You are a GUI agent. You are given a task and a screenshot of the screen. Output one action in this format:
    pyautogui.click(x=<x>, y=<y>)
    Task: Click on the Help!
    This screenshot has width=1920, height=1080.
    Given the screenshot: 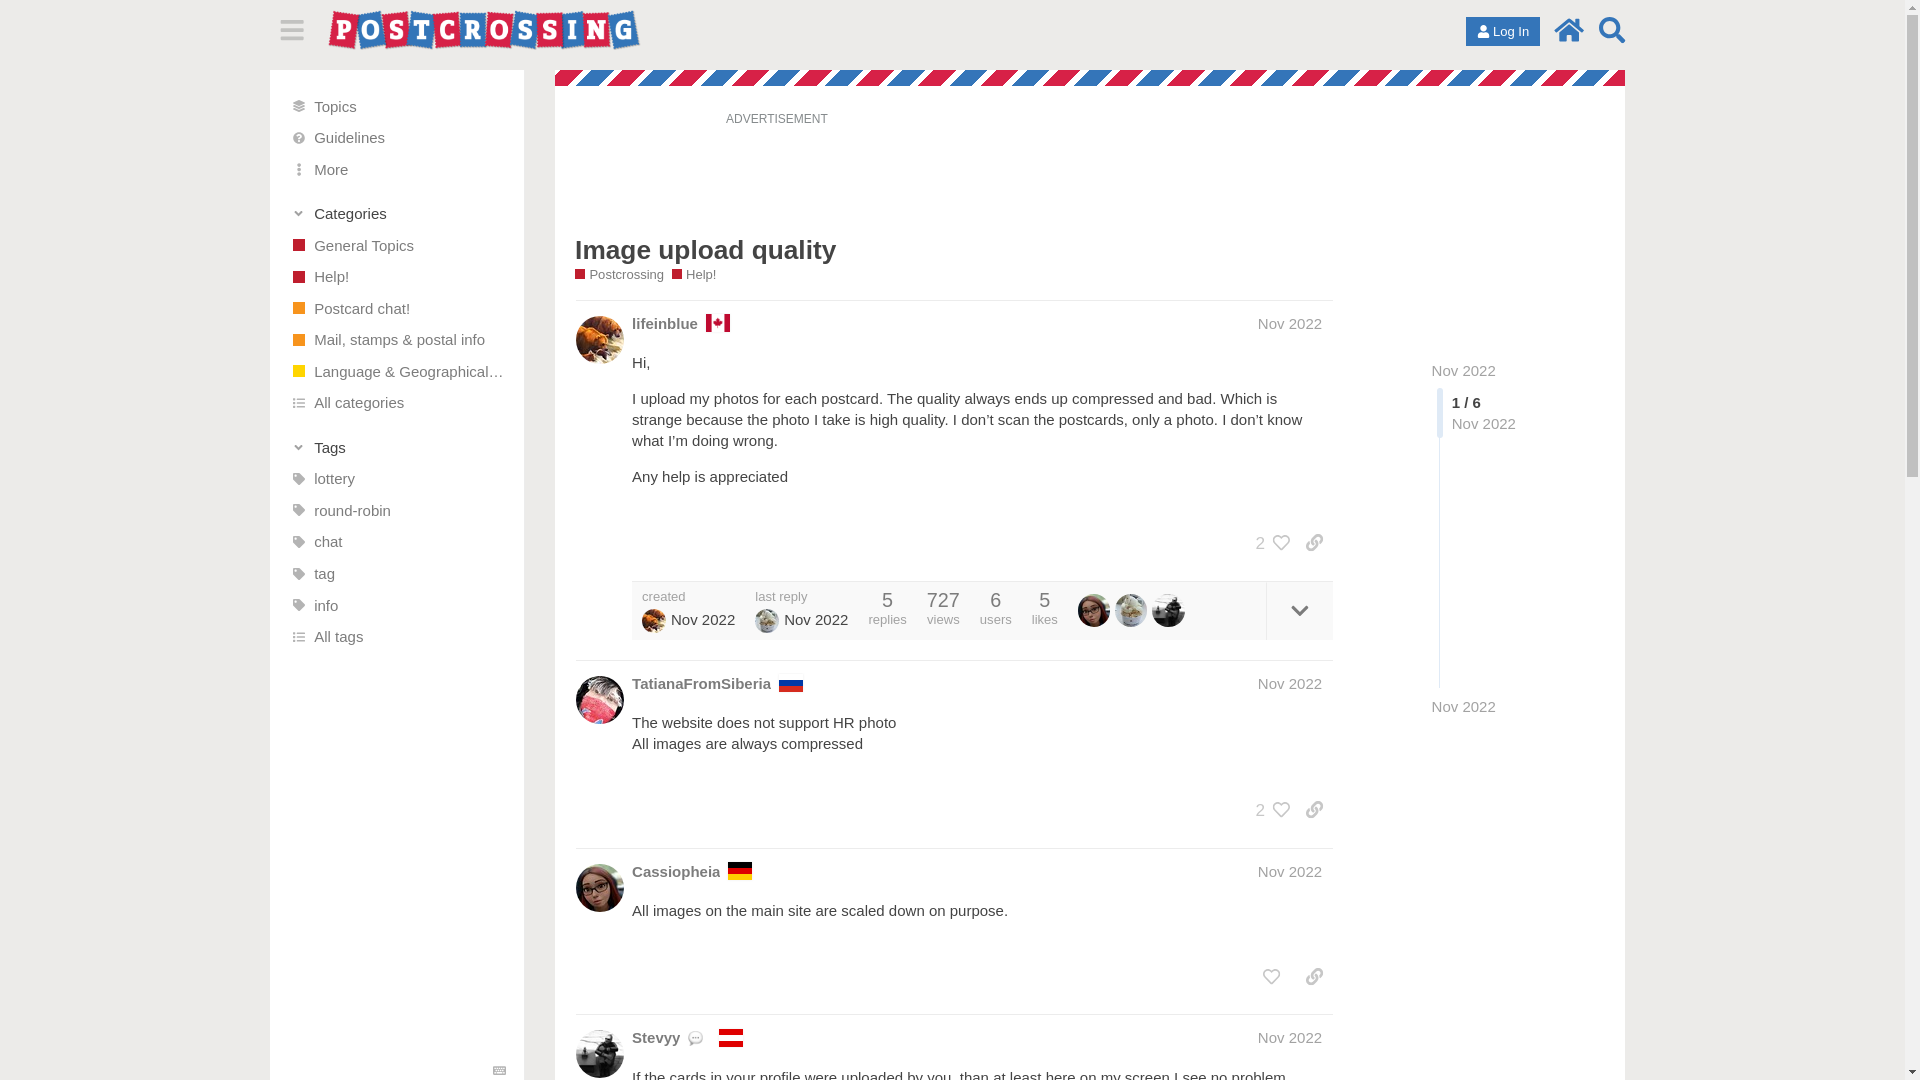 What is the action you would take?
    pyautogui.click(x=694, y=274)
    